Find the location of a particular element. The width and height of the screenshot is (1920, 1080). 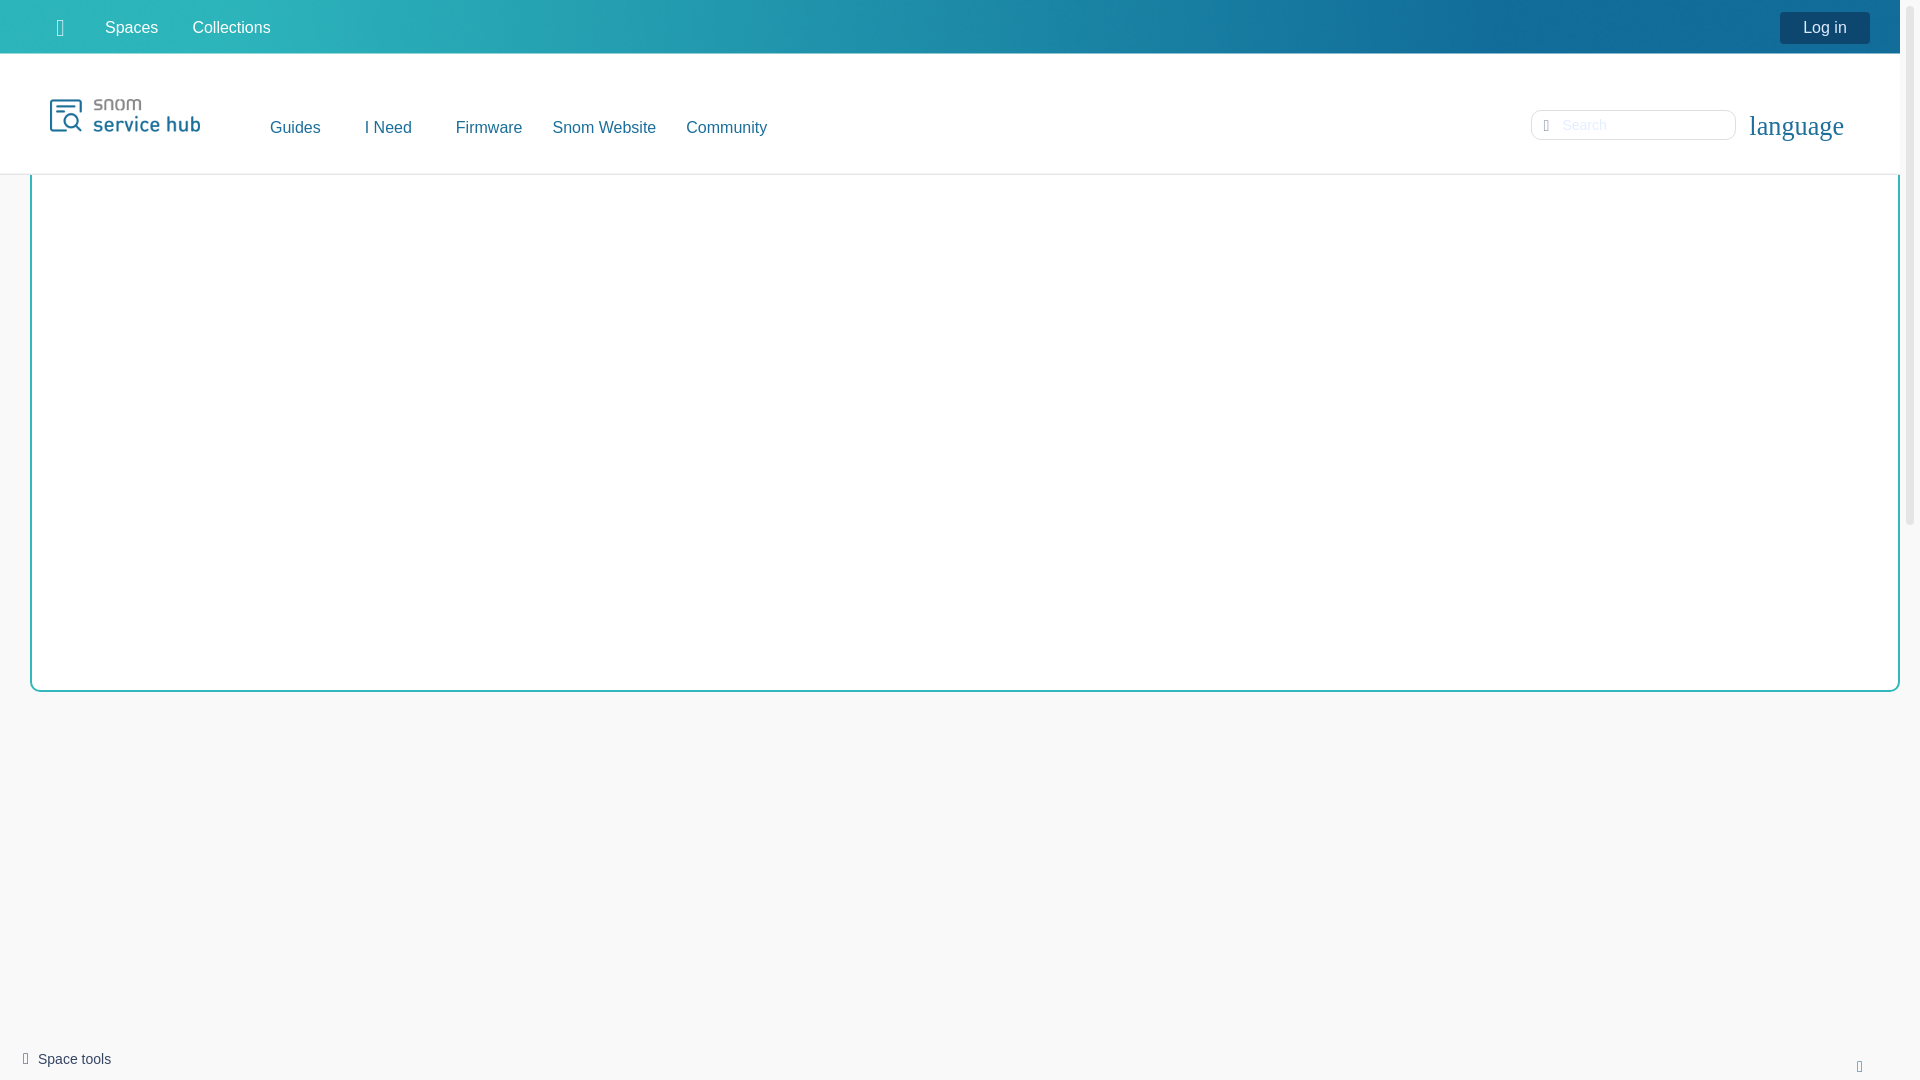

Guides is located at coordinates (302, 128).